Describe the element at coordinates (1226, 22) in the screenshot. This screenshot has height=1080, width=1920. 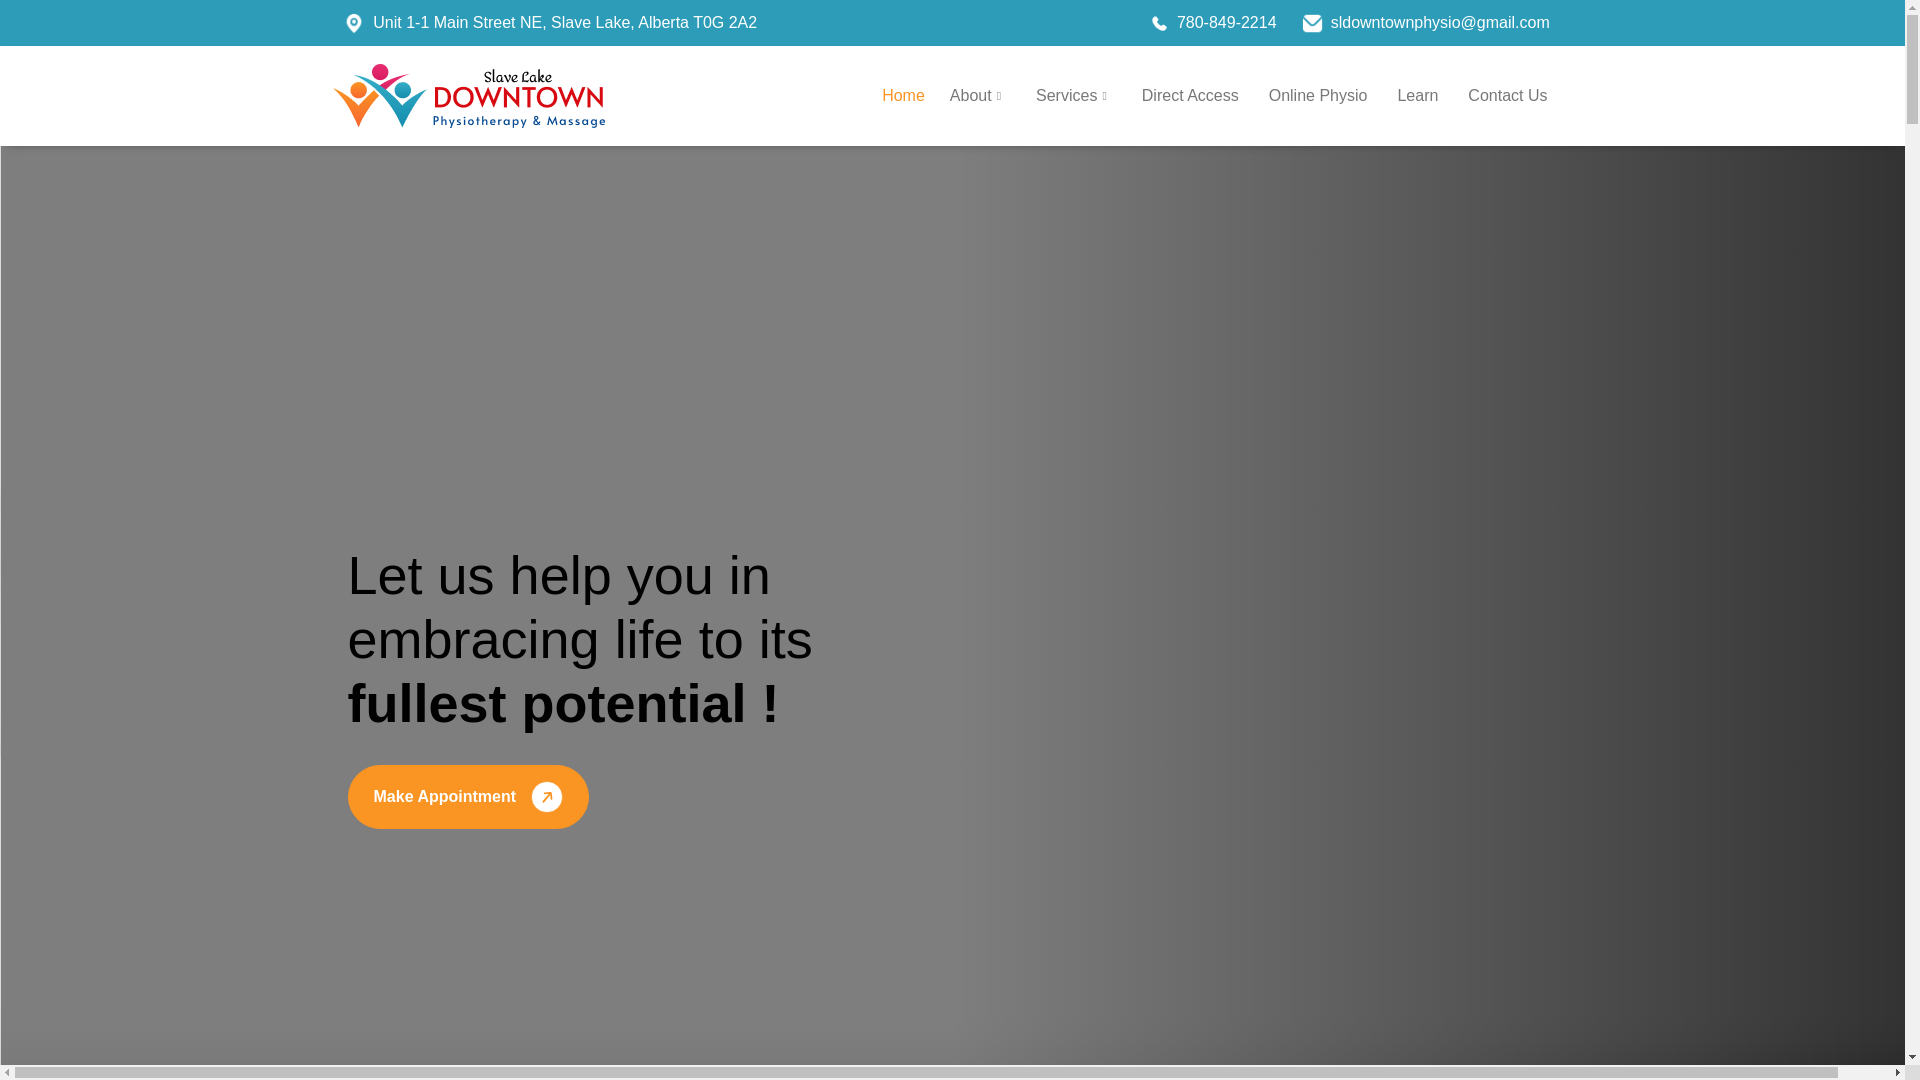
I see `780-849-2214` at that location.